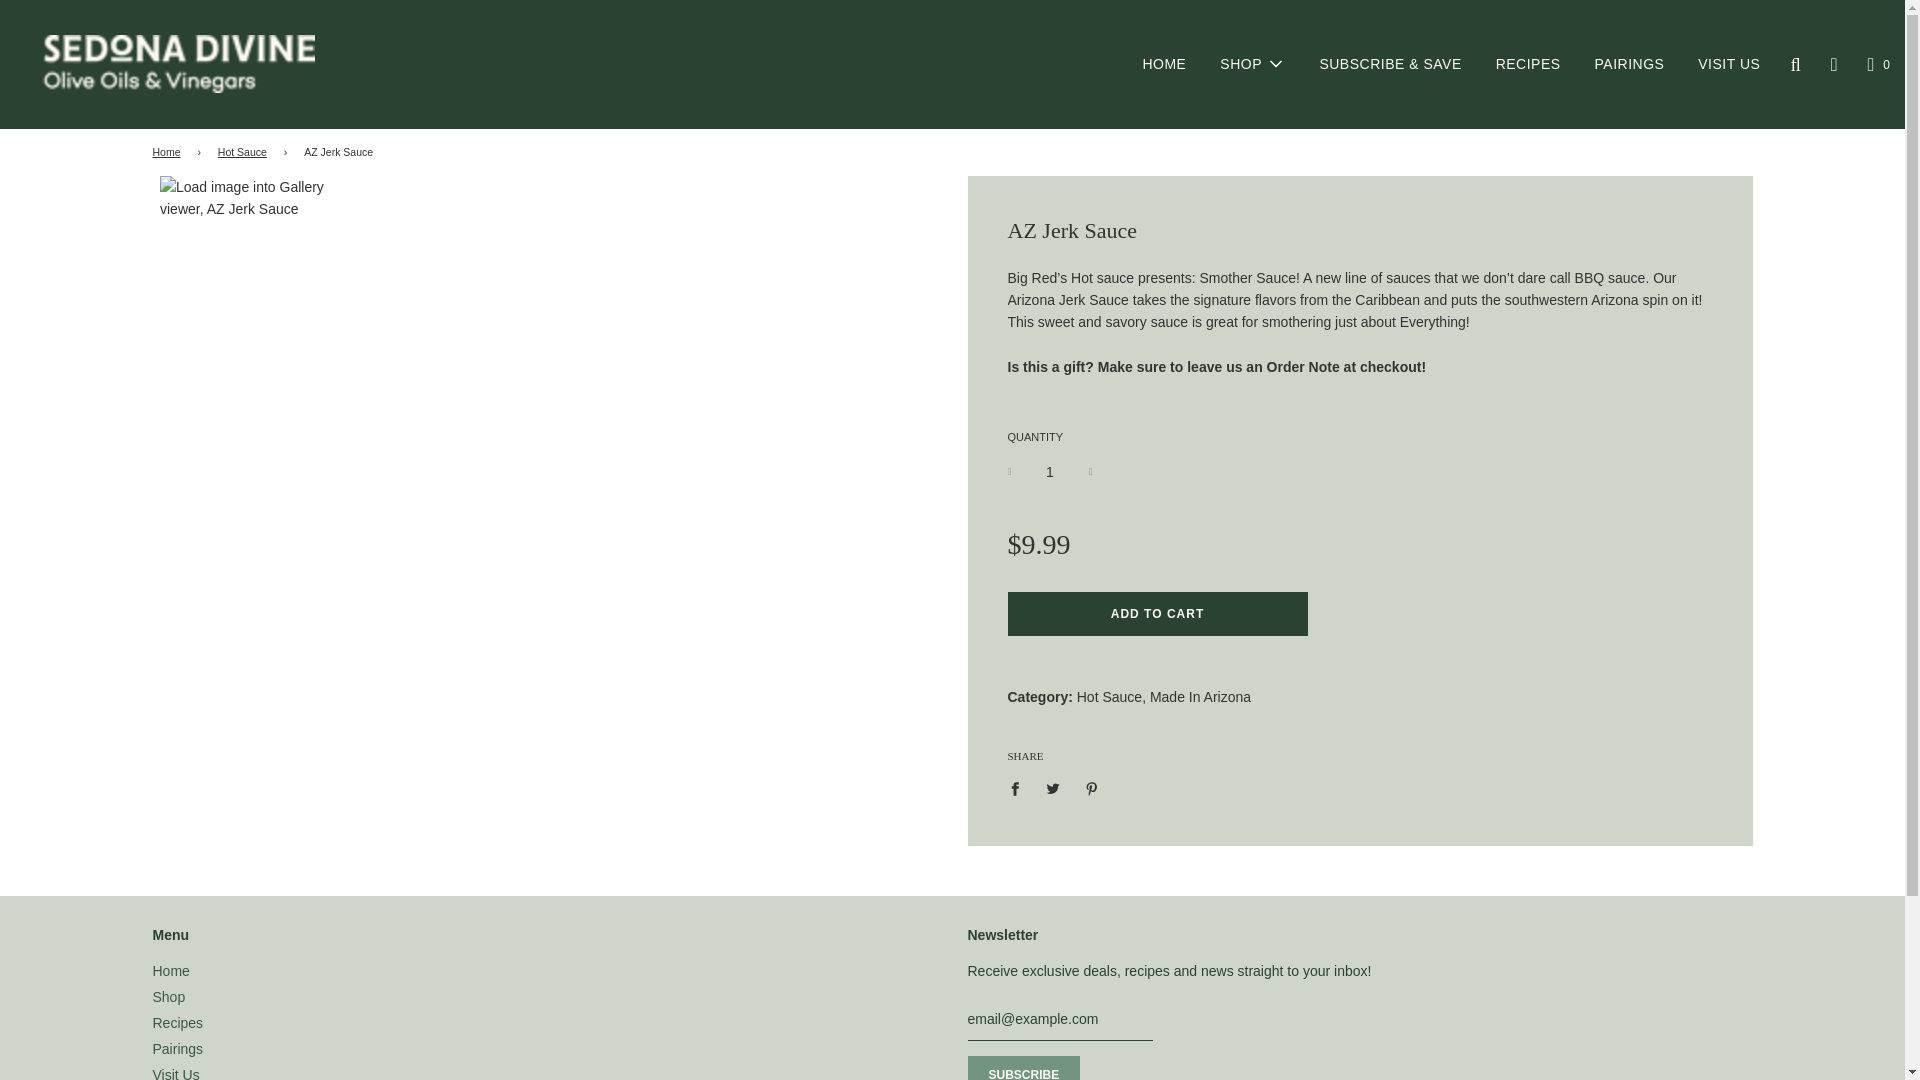  I want to click on HOME, so click(1164, 64).